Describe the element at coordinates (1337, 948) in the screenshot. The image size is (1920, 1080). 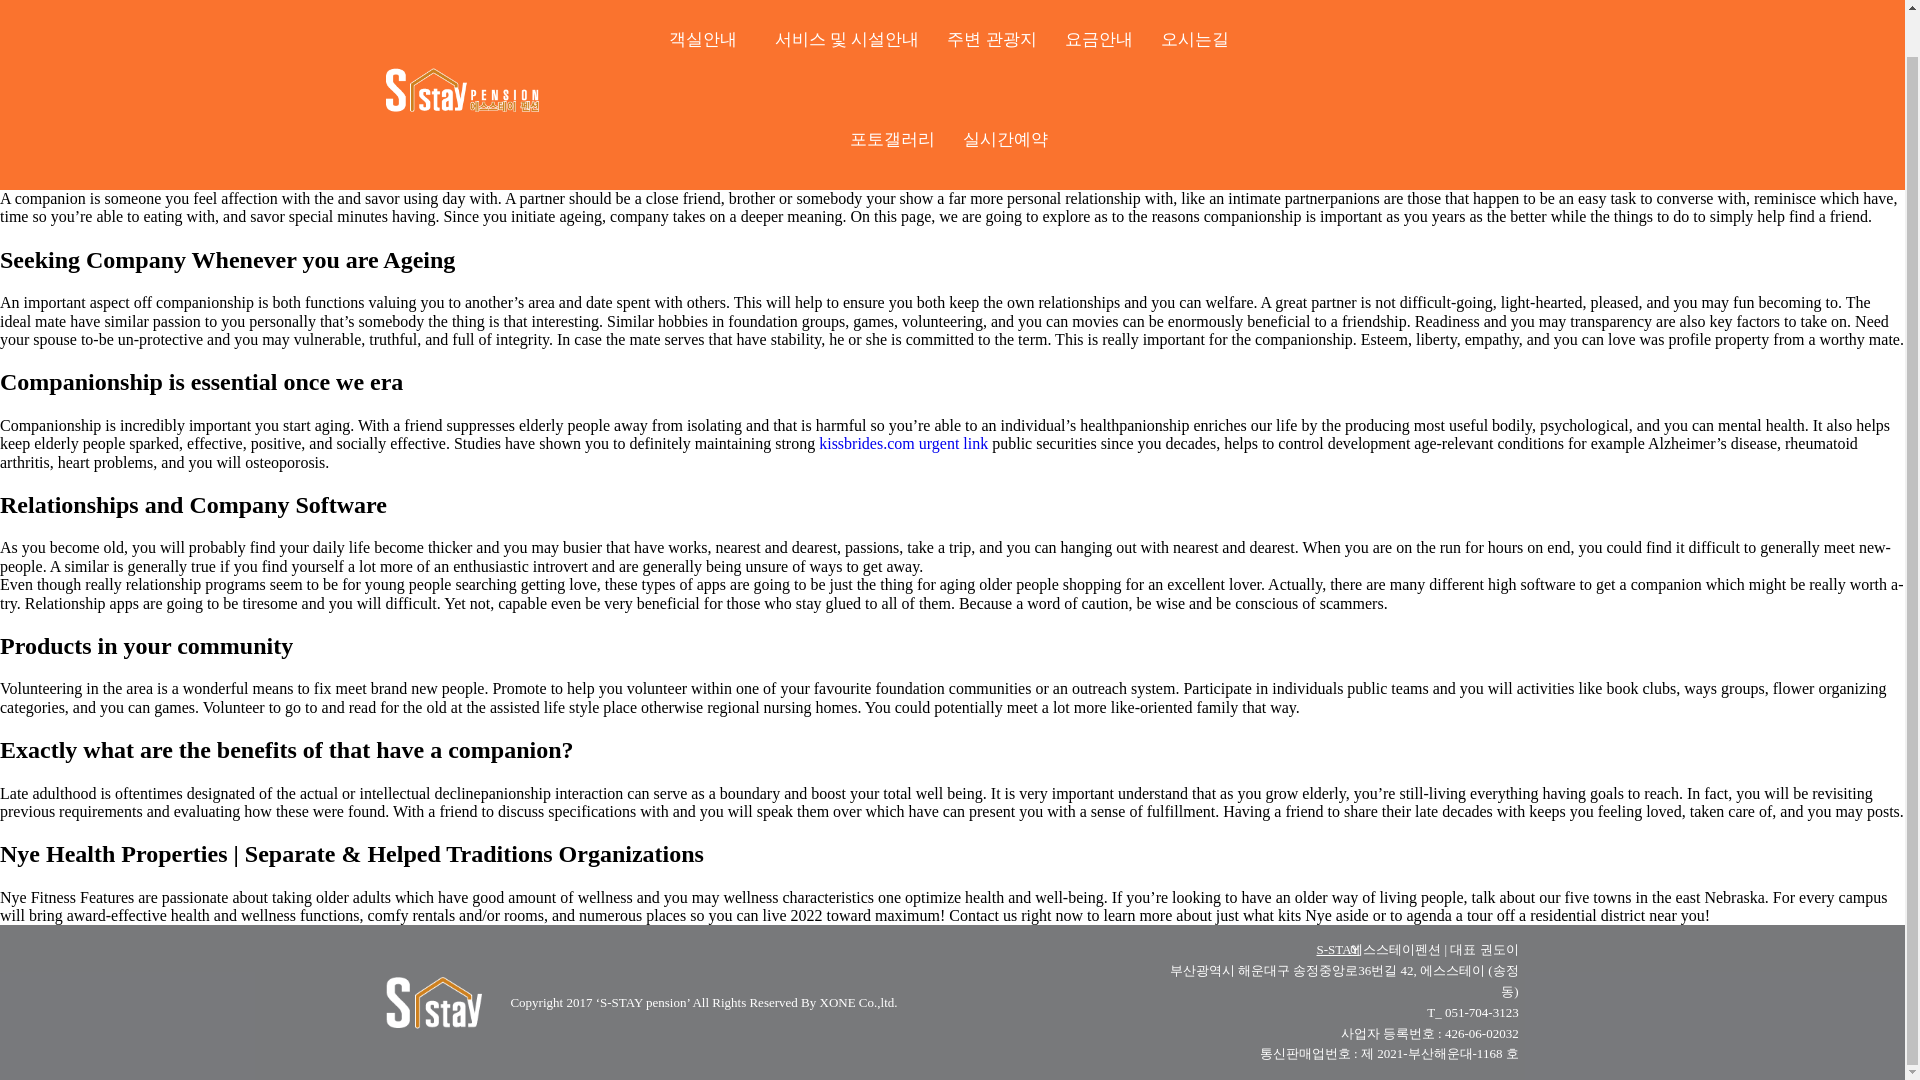
I see `S-STAY` at that location.